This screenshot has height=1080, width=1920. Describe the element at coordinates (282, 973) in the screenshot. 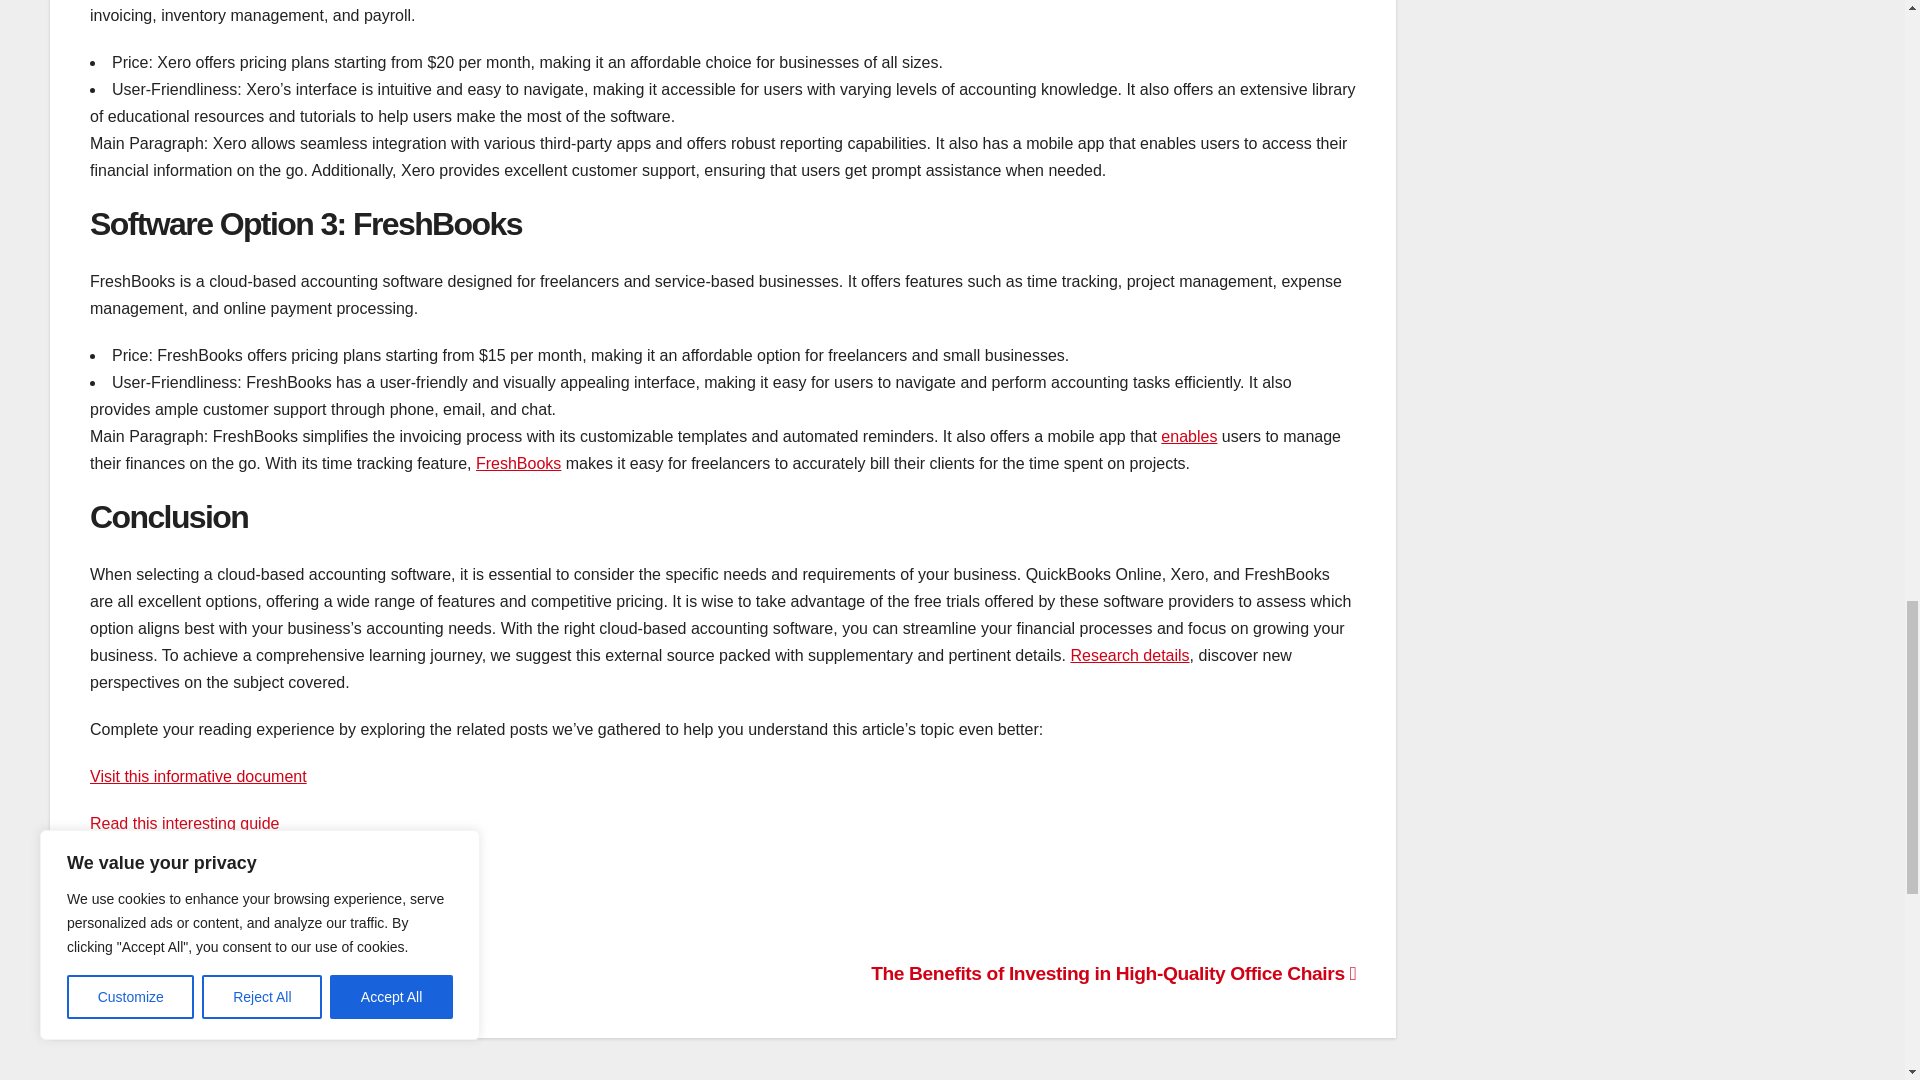

I see `The Benefits of Playing Online Slot Games` at that location.